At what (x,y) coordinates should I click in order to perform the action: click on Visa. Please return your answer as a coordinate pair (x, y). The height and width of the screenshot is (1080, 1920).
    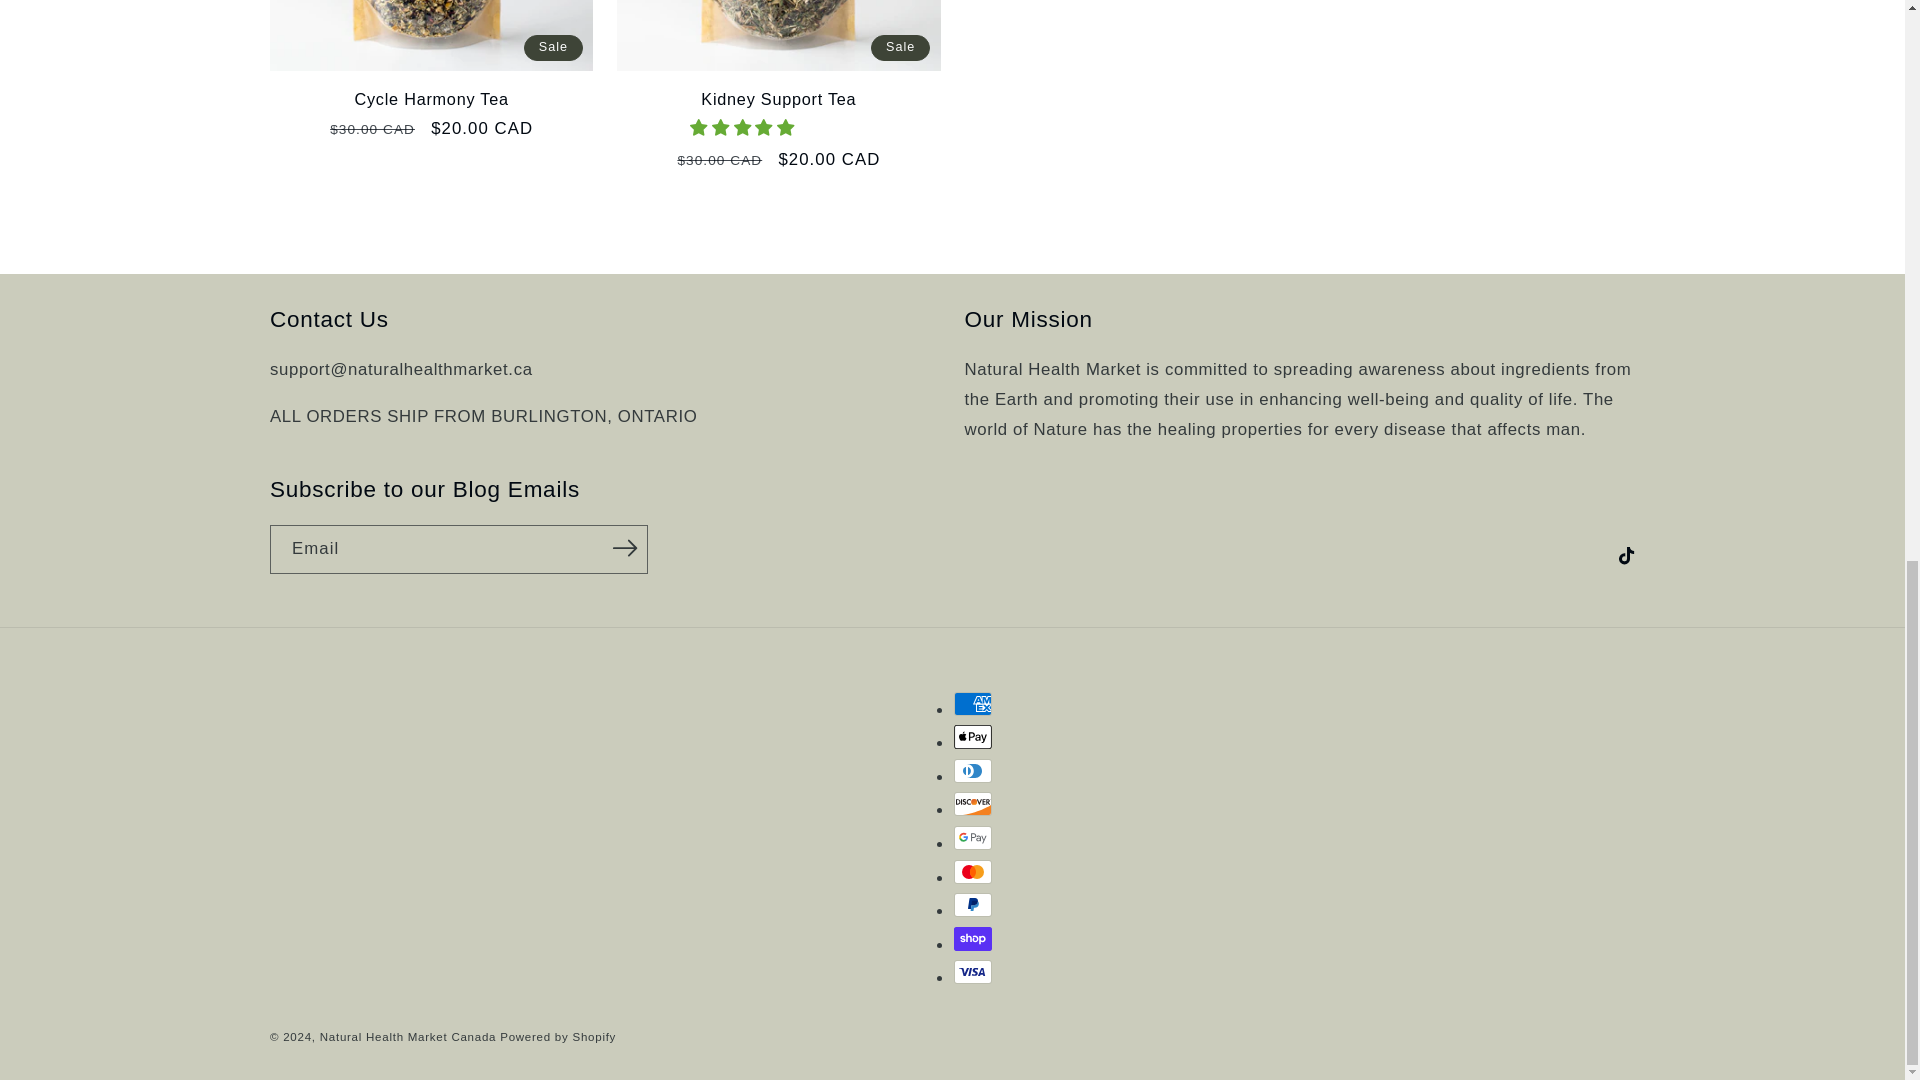
    Looking at the image, I should click on (973, 972).